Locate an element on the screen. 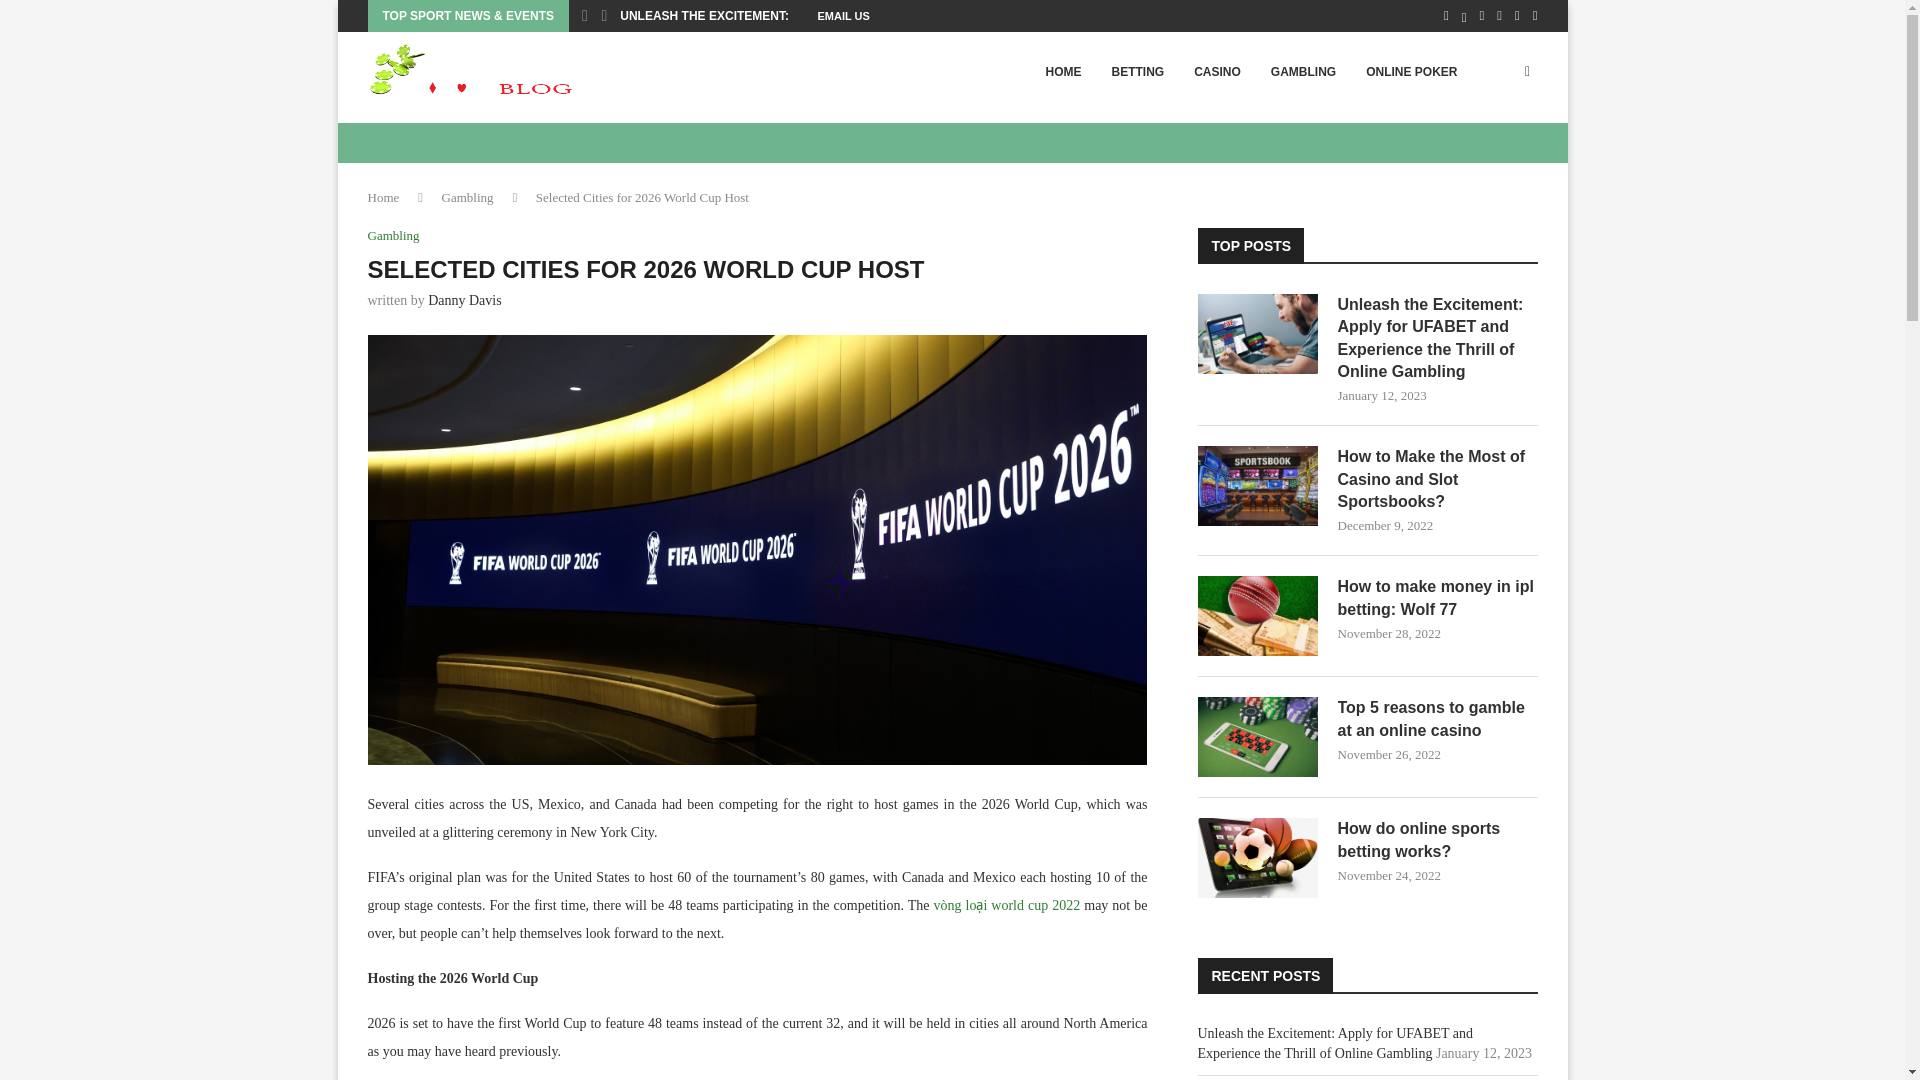  Danny Davis is located at coordinates (464, 300).